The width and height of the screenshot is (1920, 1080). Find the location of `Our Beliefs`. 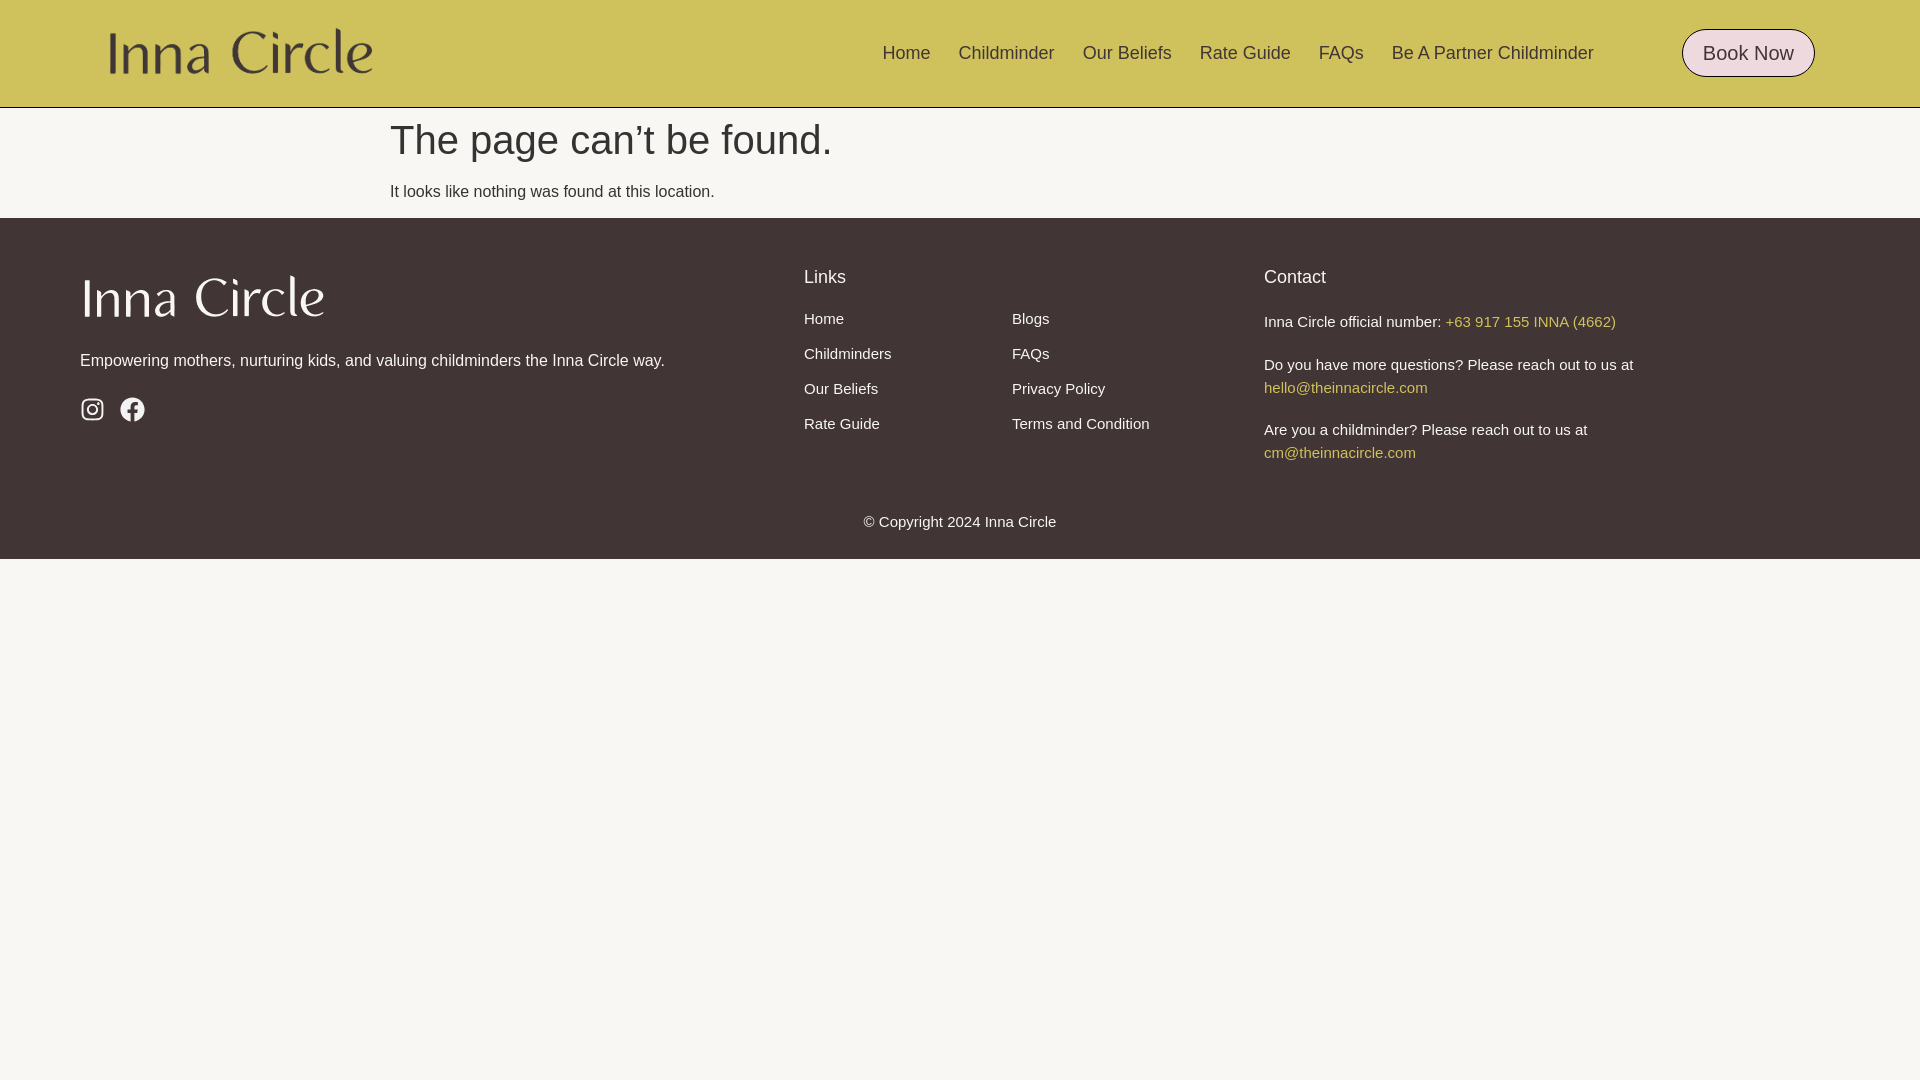

Our Beliefs is located at coordinates (840, 388).